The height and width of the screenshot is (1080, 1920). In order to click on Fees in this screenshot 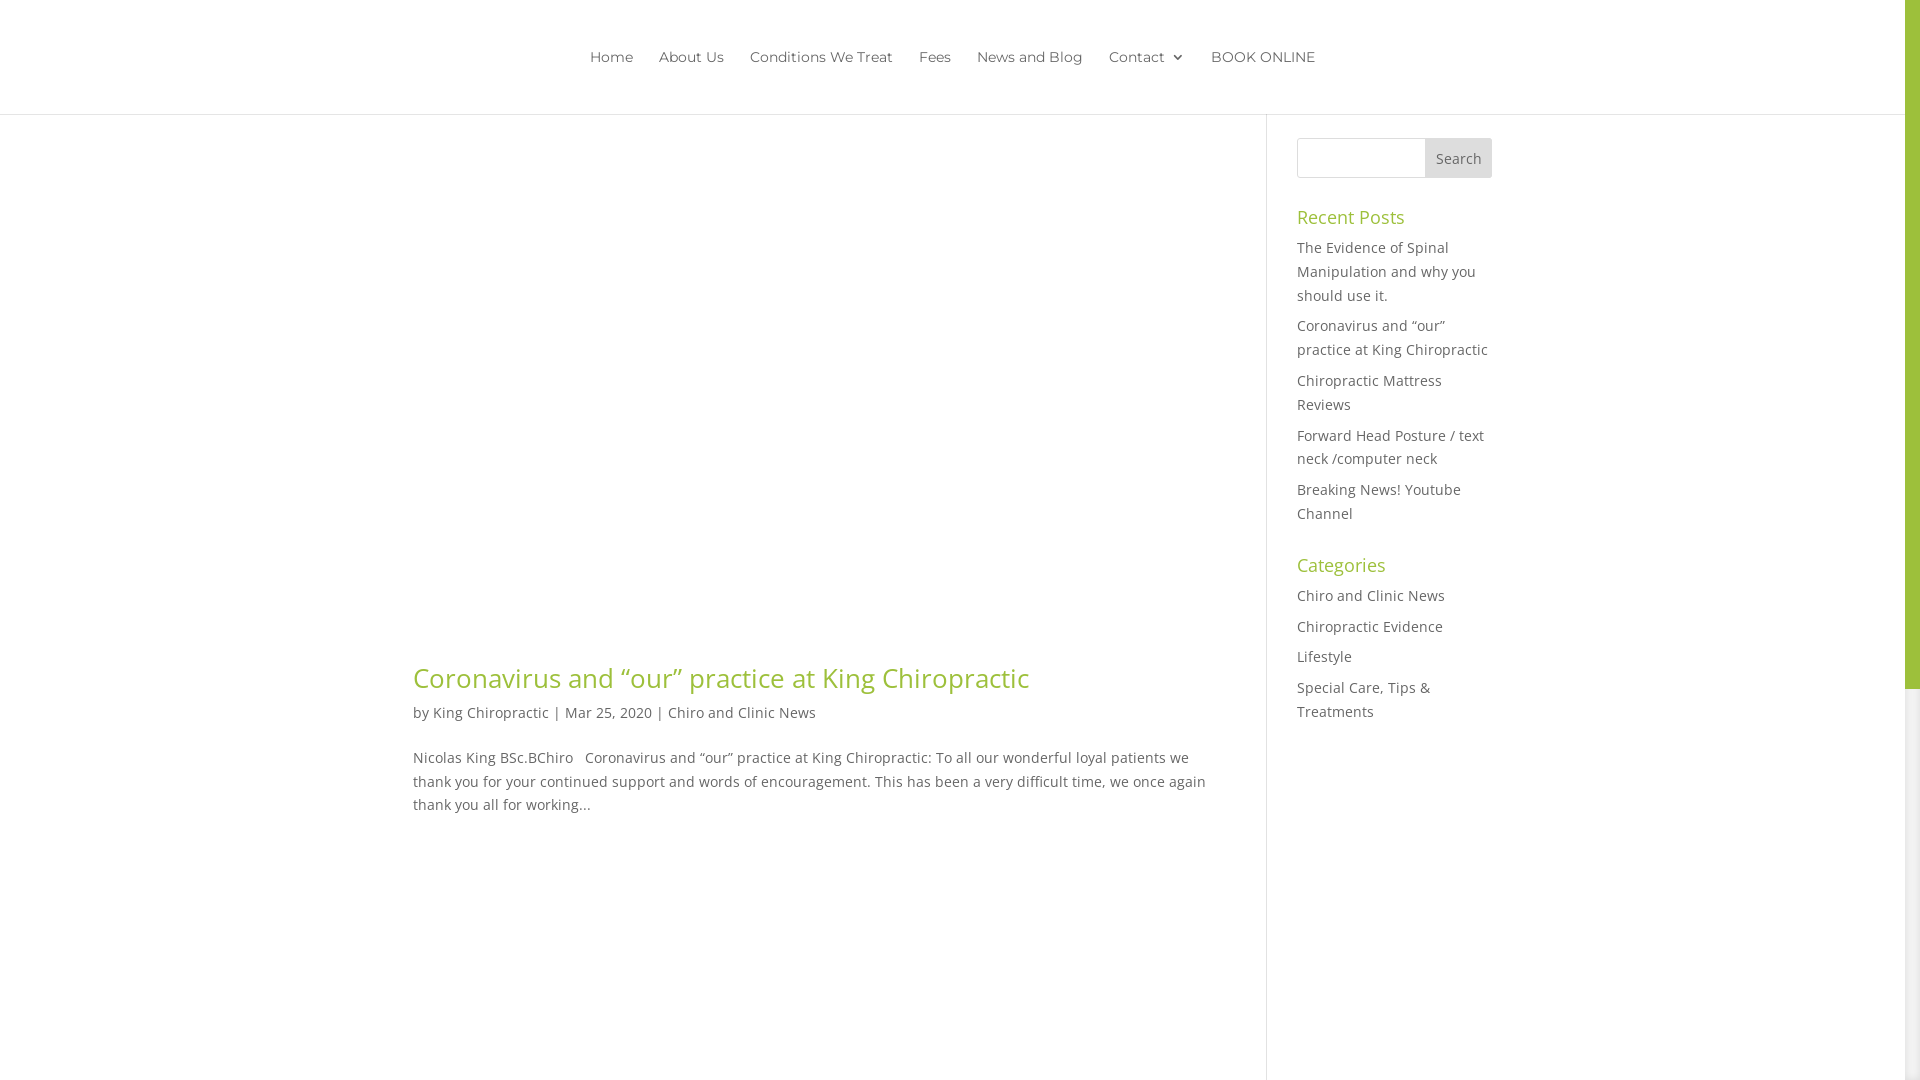, I will do `click(935, 82)`.